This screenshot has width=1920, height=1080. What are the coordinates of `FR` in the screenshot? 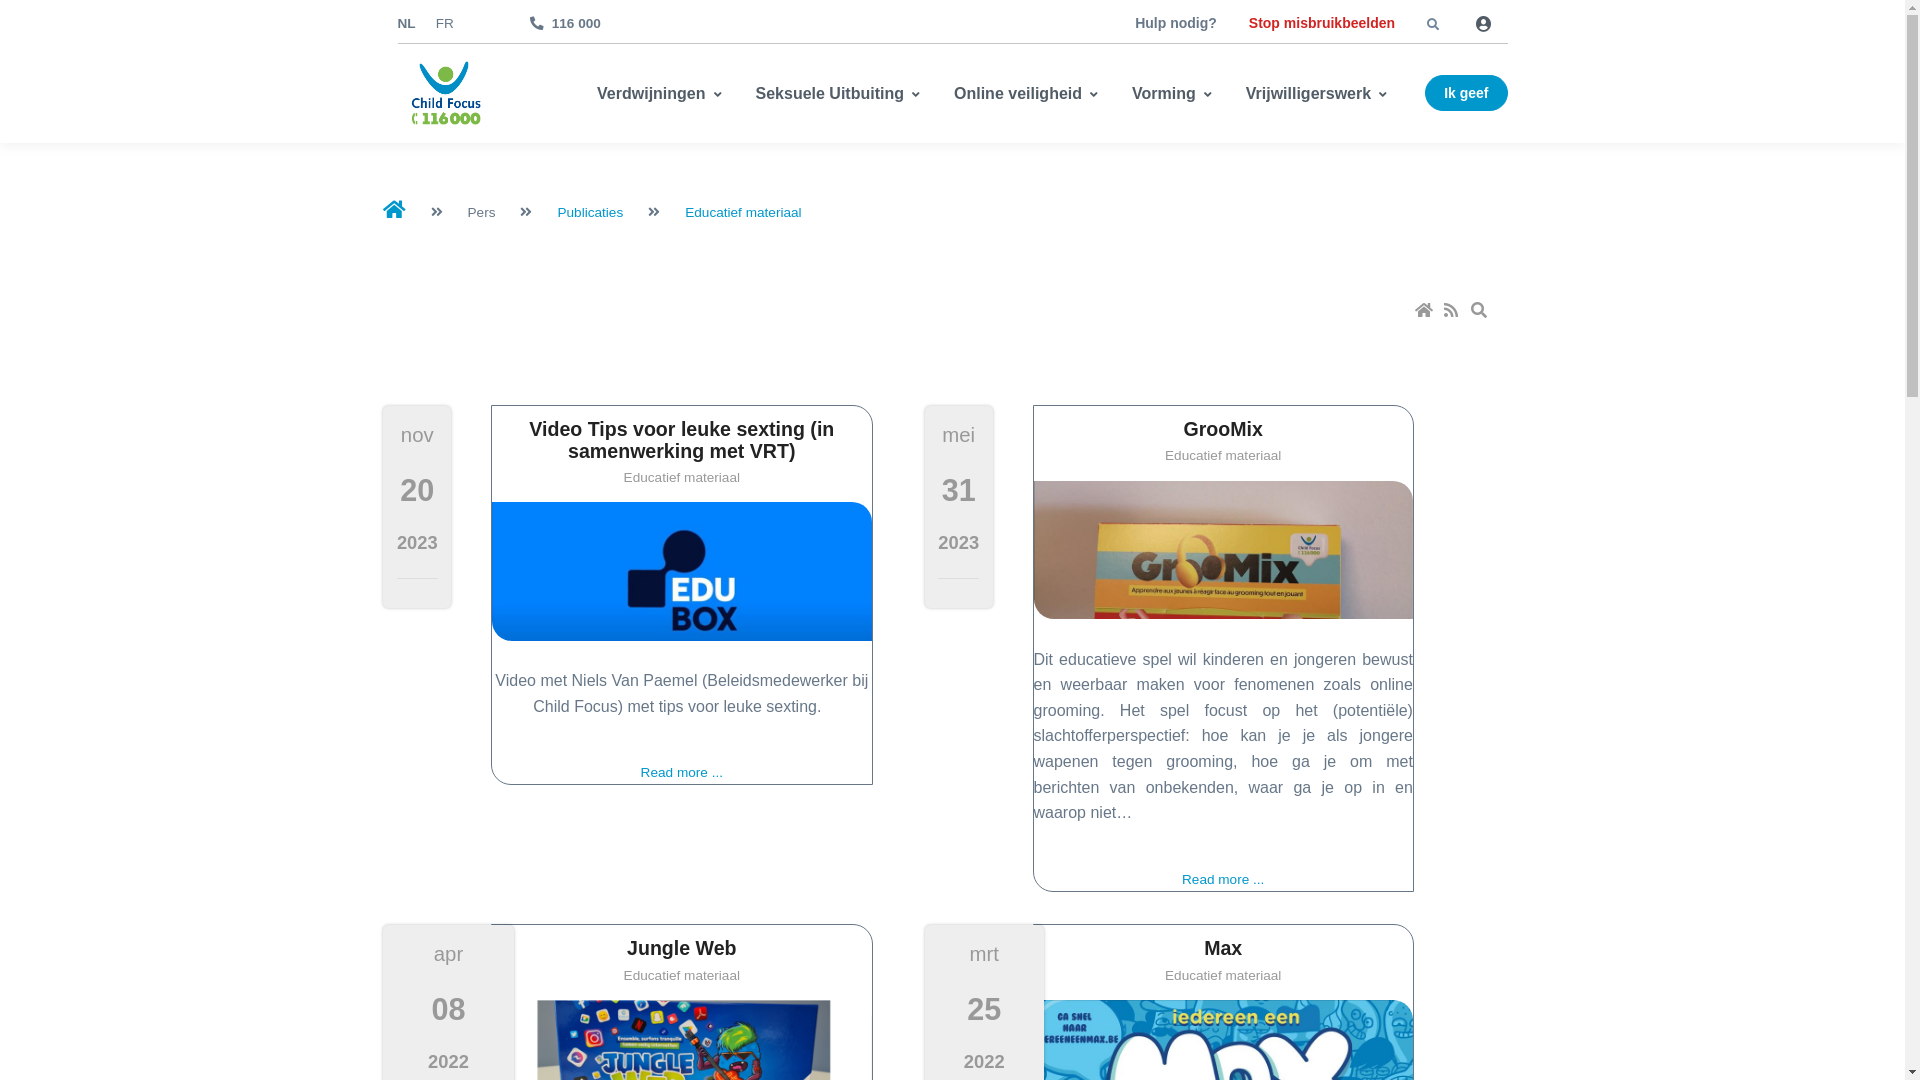 It's located at (445, 24).